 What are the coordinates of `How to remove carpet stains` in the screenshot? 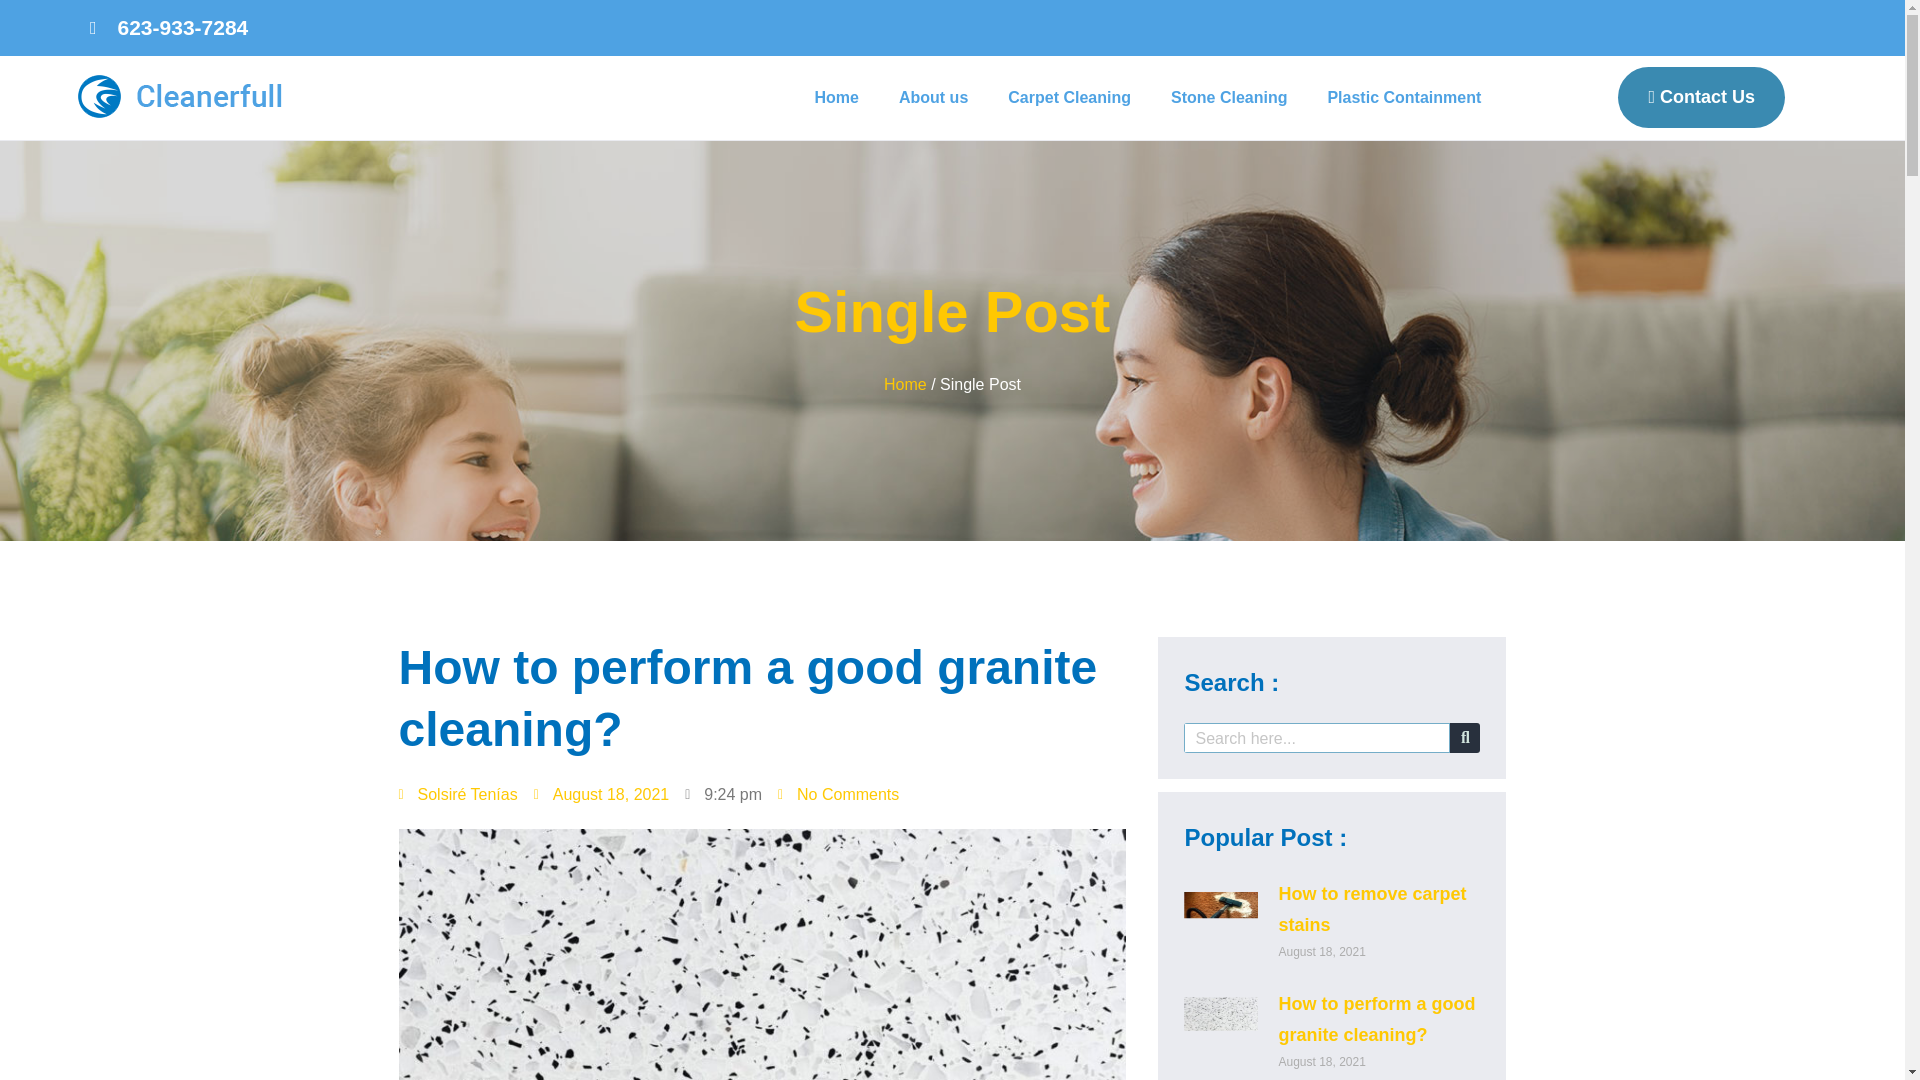 It's located at (1372, 910).